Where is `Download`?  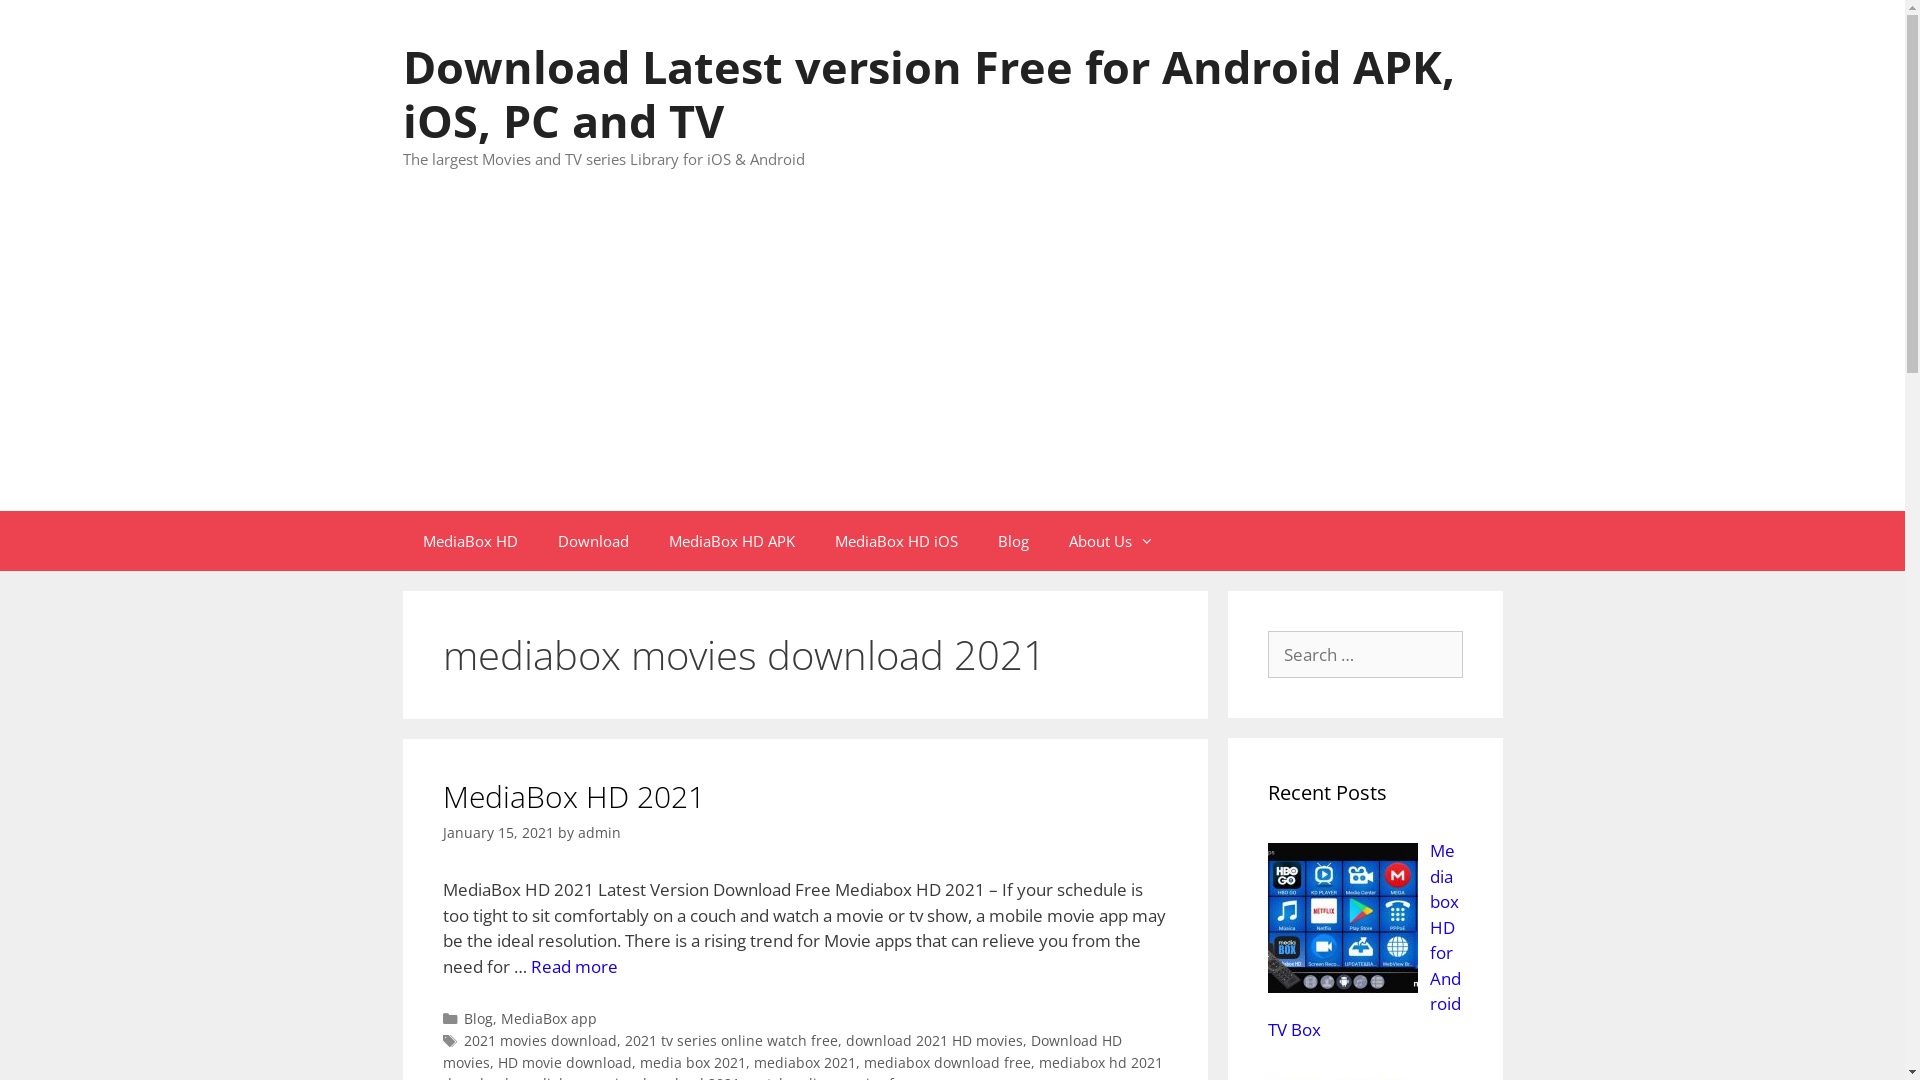 Download is located at coordinates (594, 540).